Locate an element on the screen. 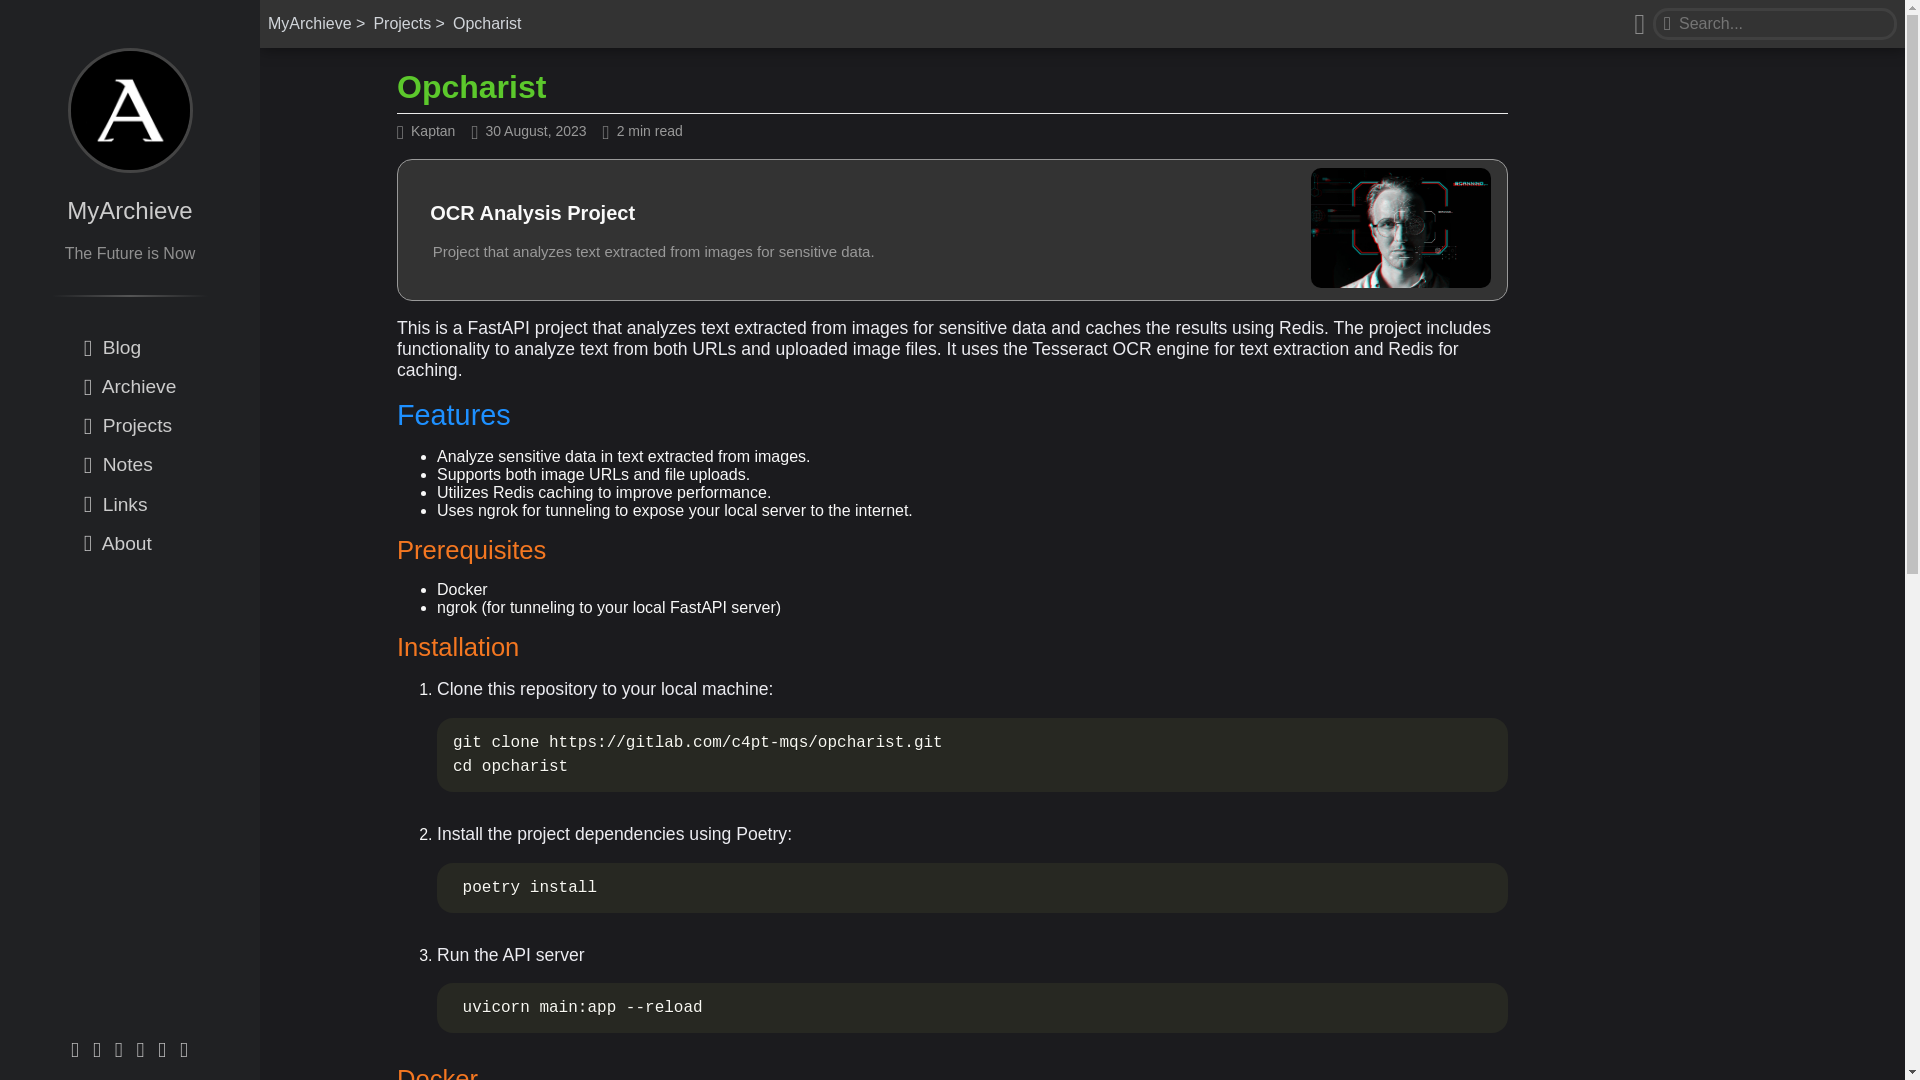 This screenshot has height=1080, width=1920.   Links is located at coordinates (130, 504).